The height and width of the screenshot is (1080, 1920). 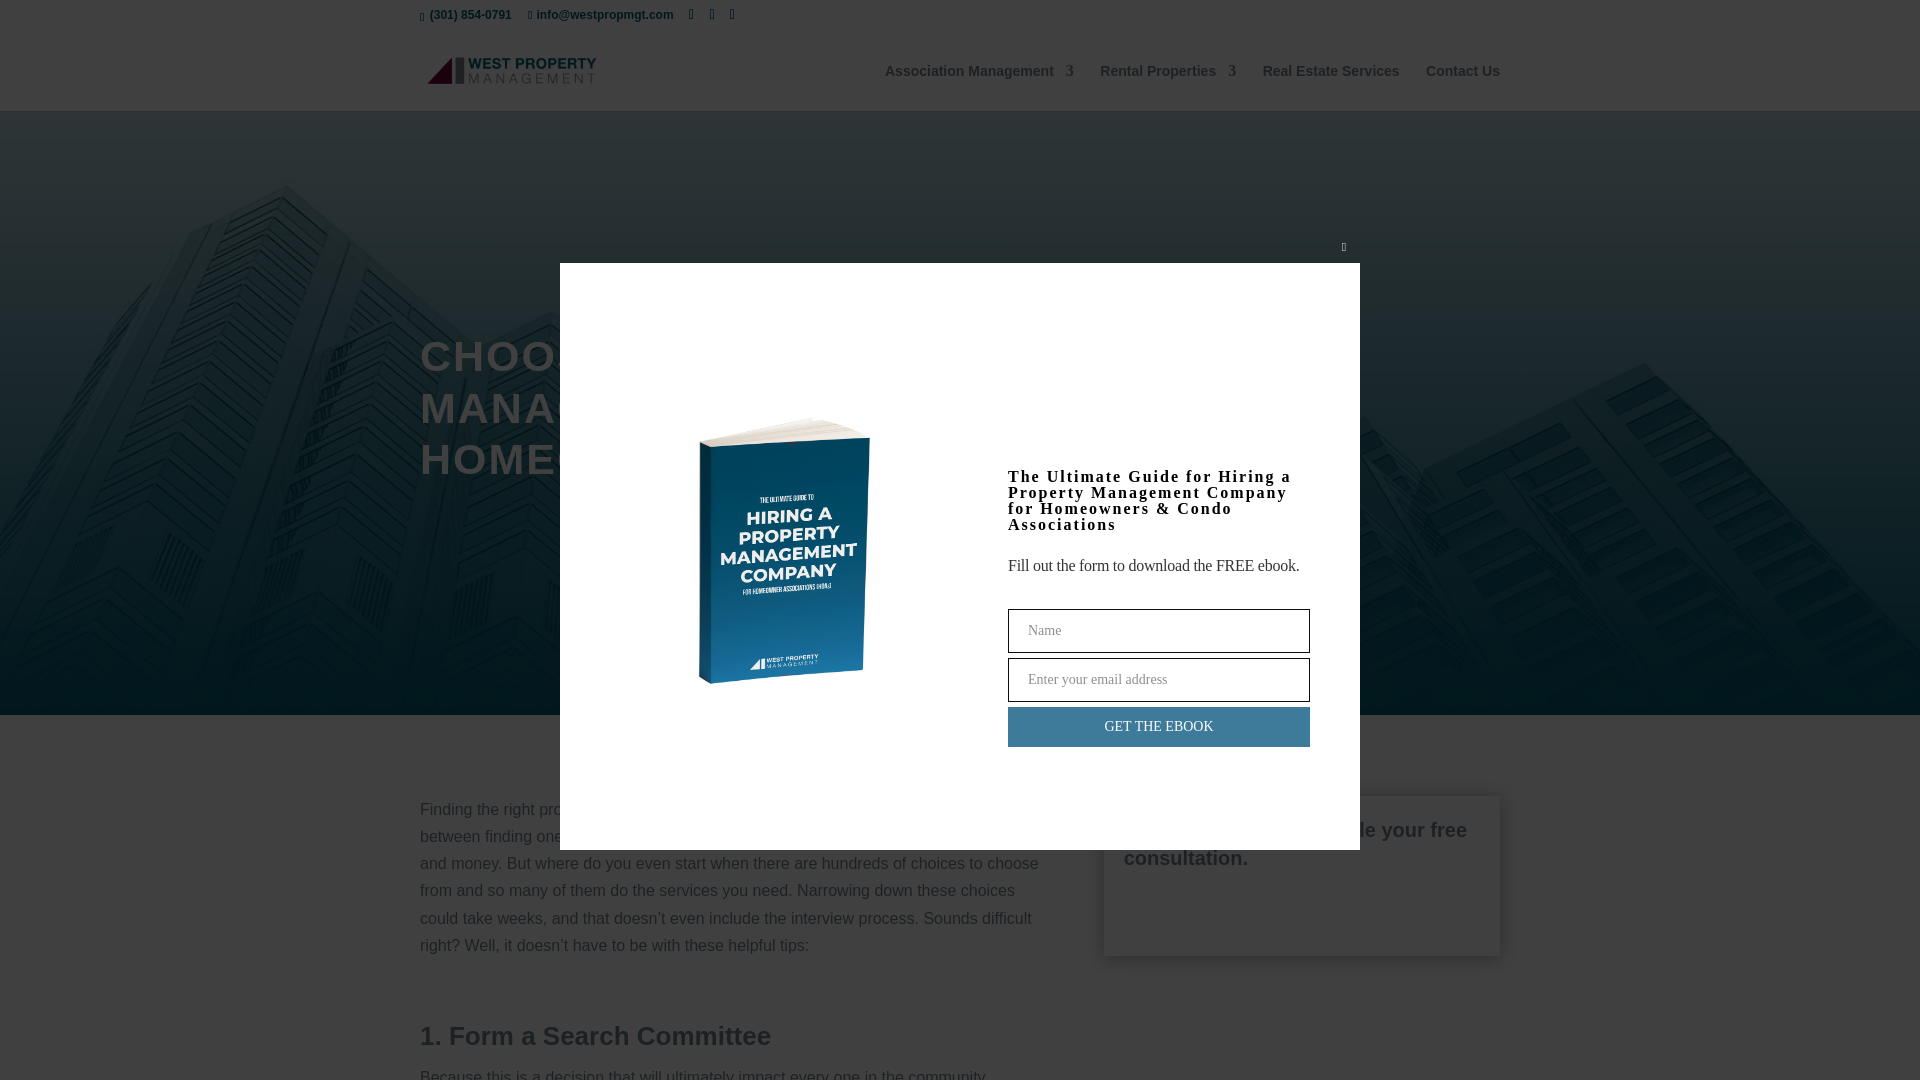 What do you see at coordinates (979, 87) in the screenshot?
I see `Association Management` at bounding box center [979, 87].